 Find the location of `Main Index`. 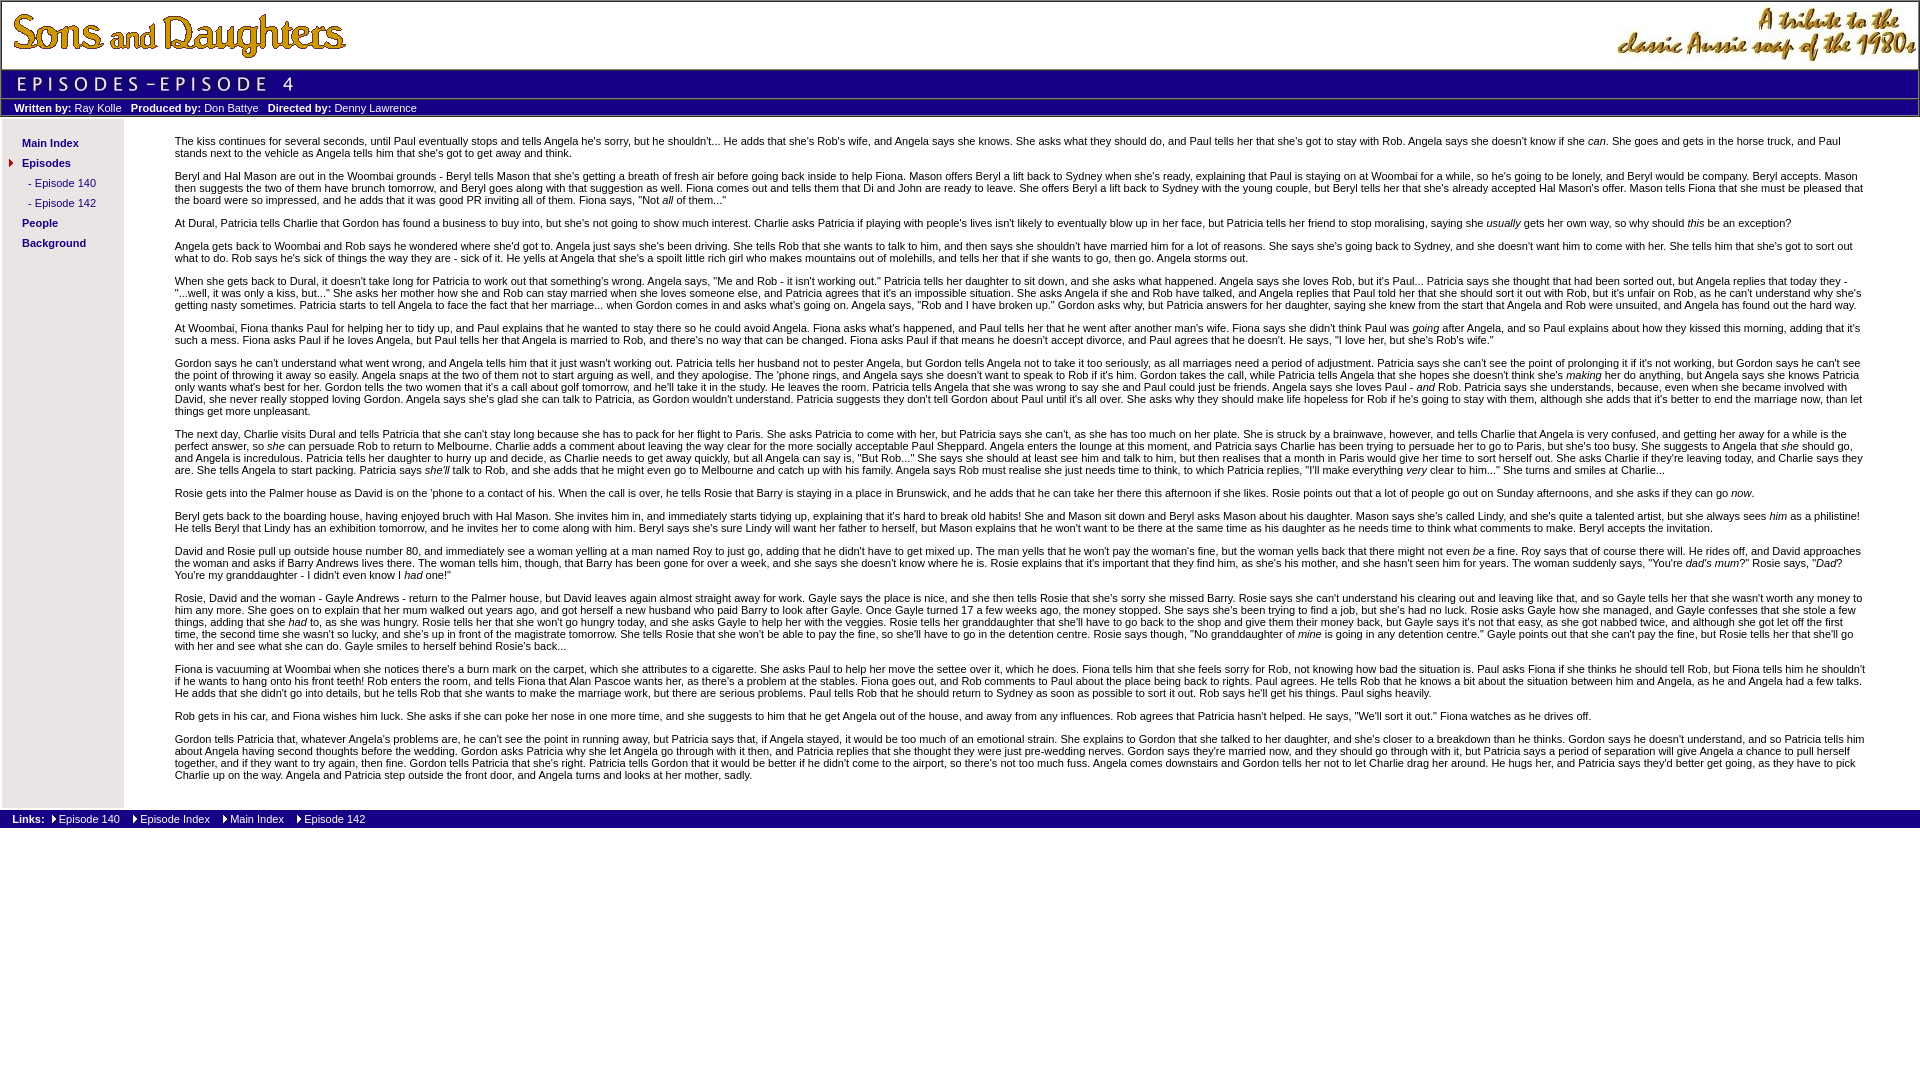

Main Index is located at coordinates (258, 819).